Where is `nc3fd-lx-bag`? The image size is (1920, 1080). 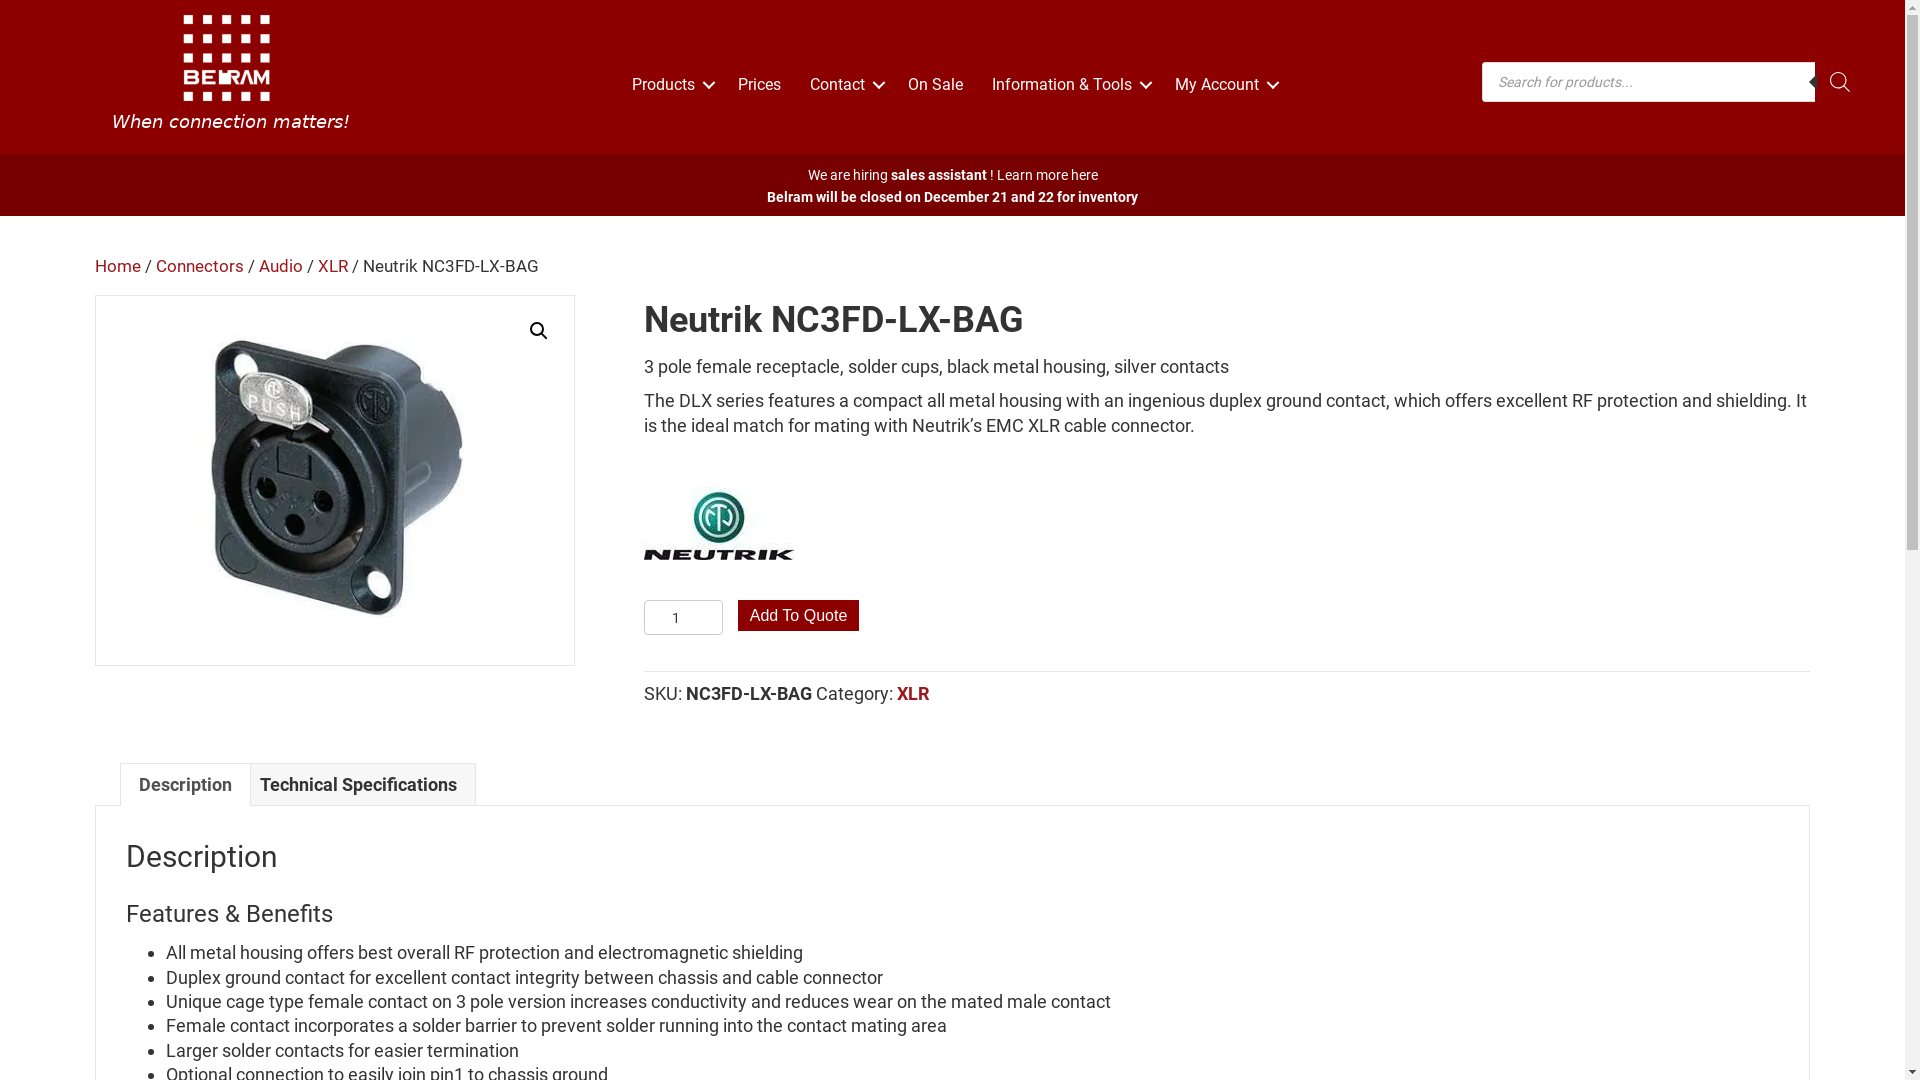
nc3fd-lx-bag is located at coordinates (335, 480).